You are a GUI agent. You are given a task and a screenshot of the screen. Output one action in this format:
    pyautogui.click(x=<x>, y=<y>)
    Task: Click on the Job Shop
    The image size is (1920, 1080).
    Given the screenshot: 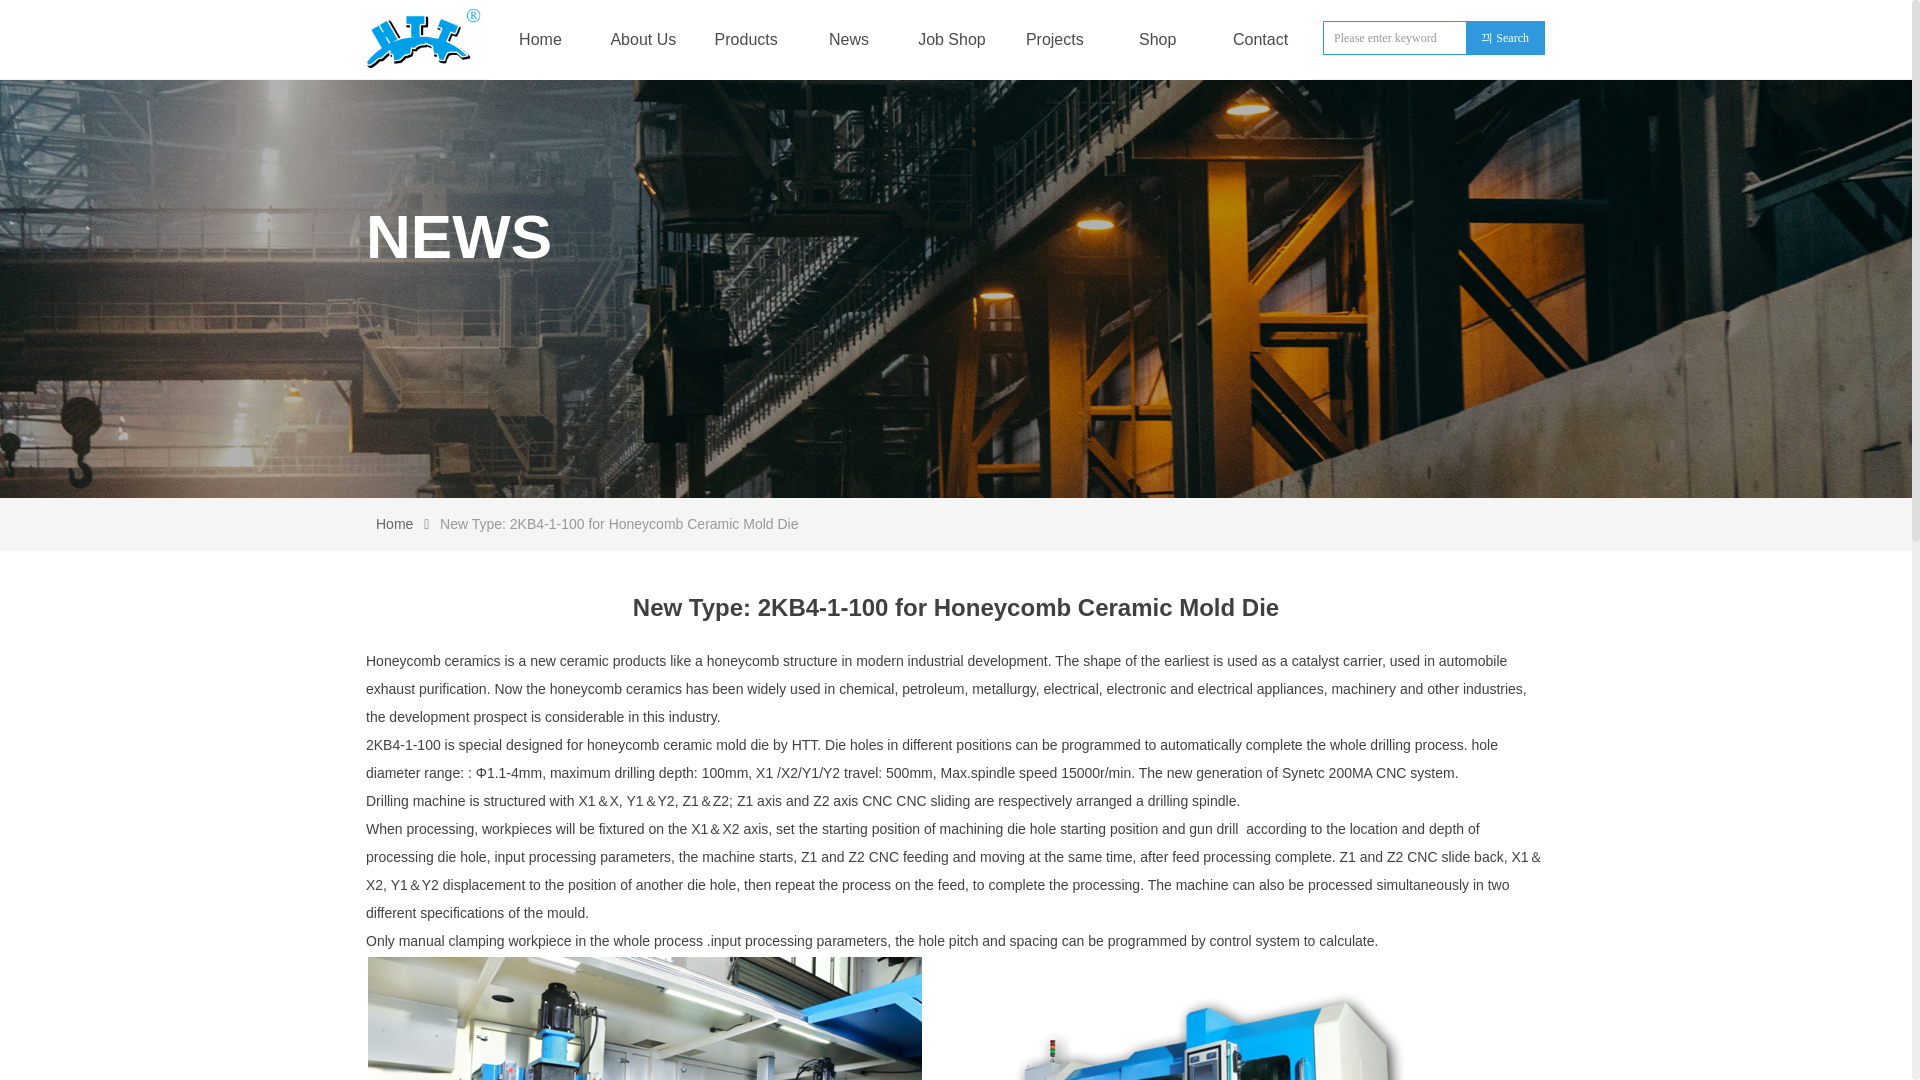 What is the action you would take?
    pyautogui.click(x=952, y=40)
    